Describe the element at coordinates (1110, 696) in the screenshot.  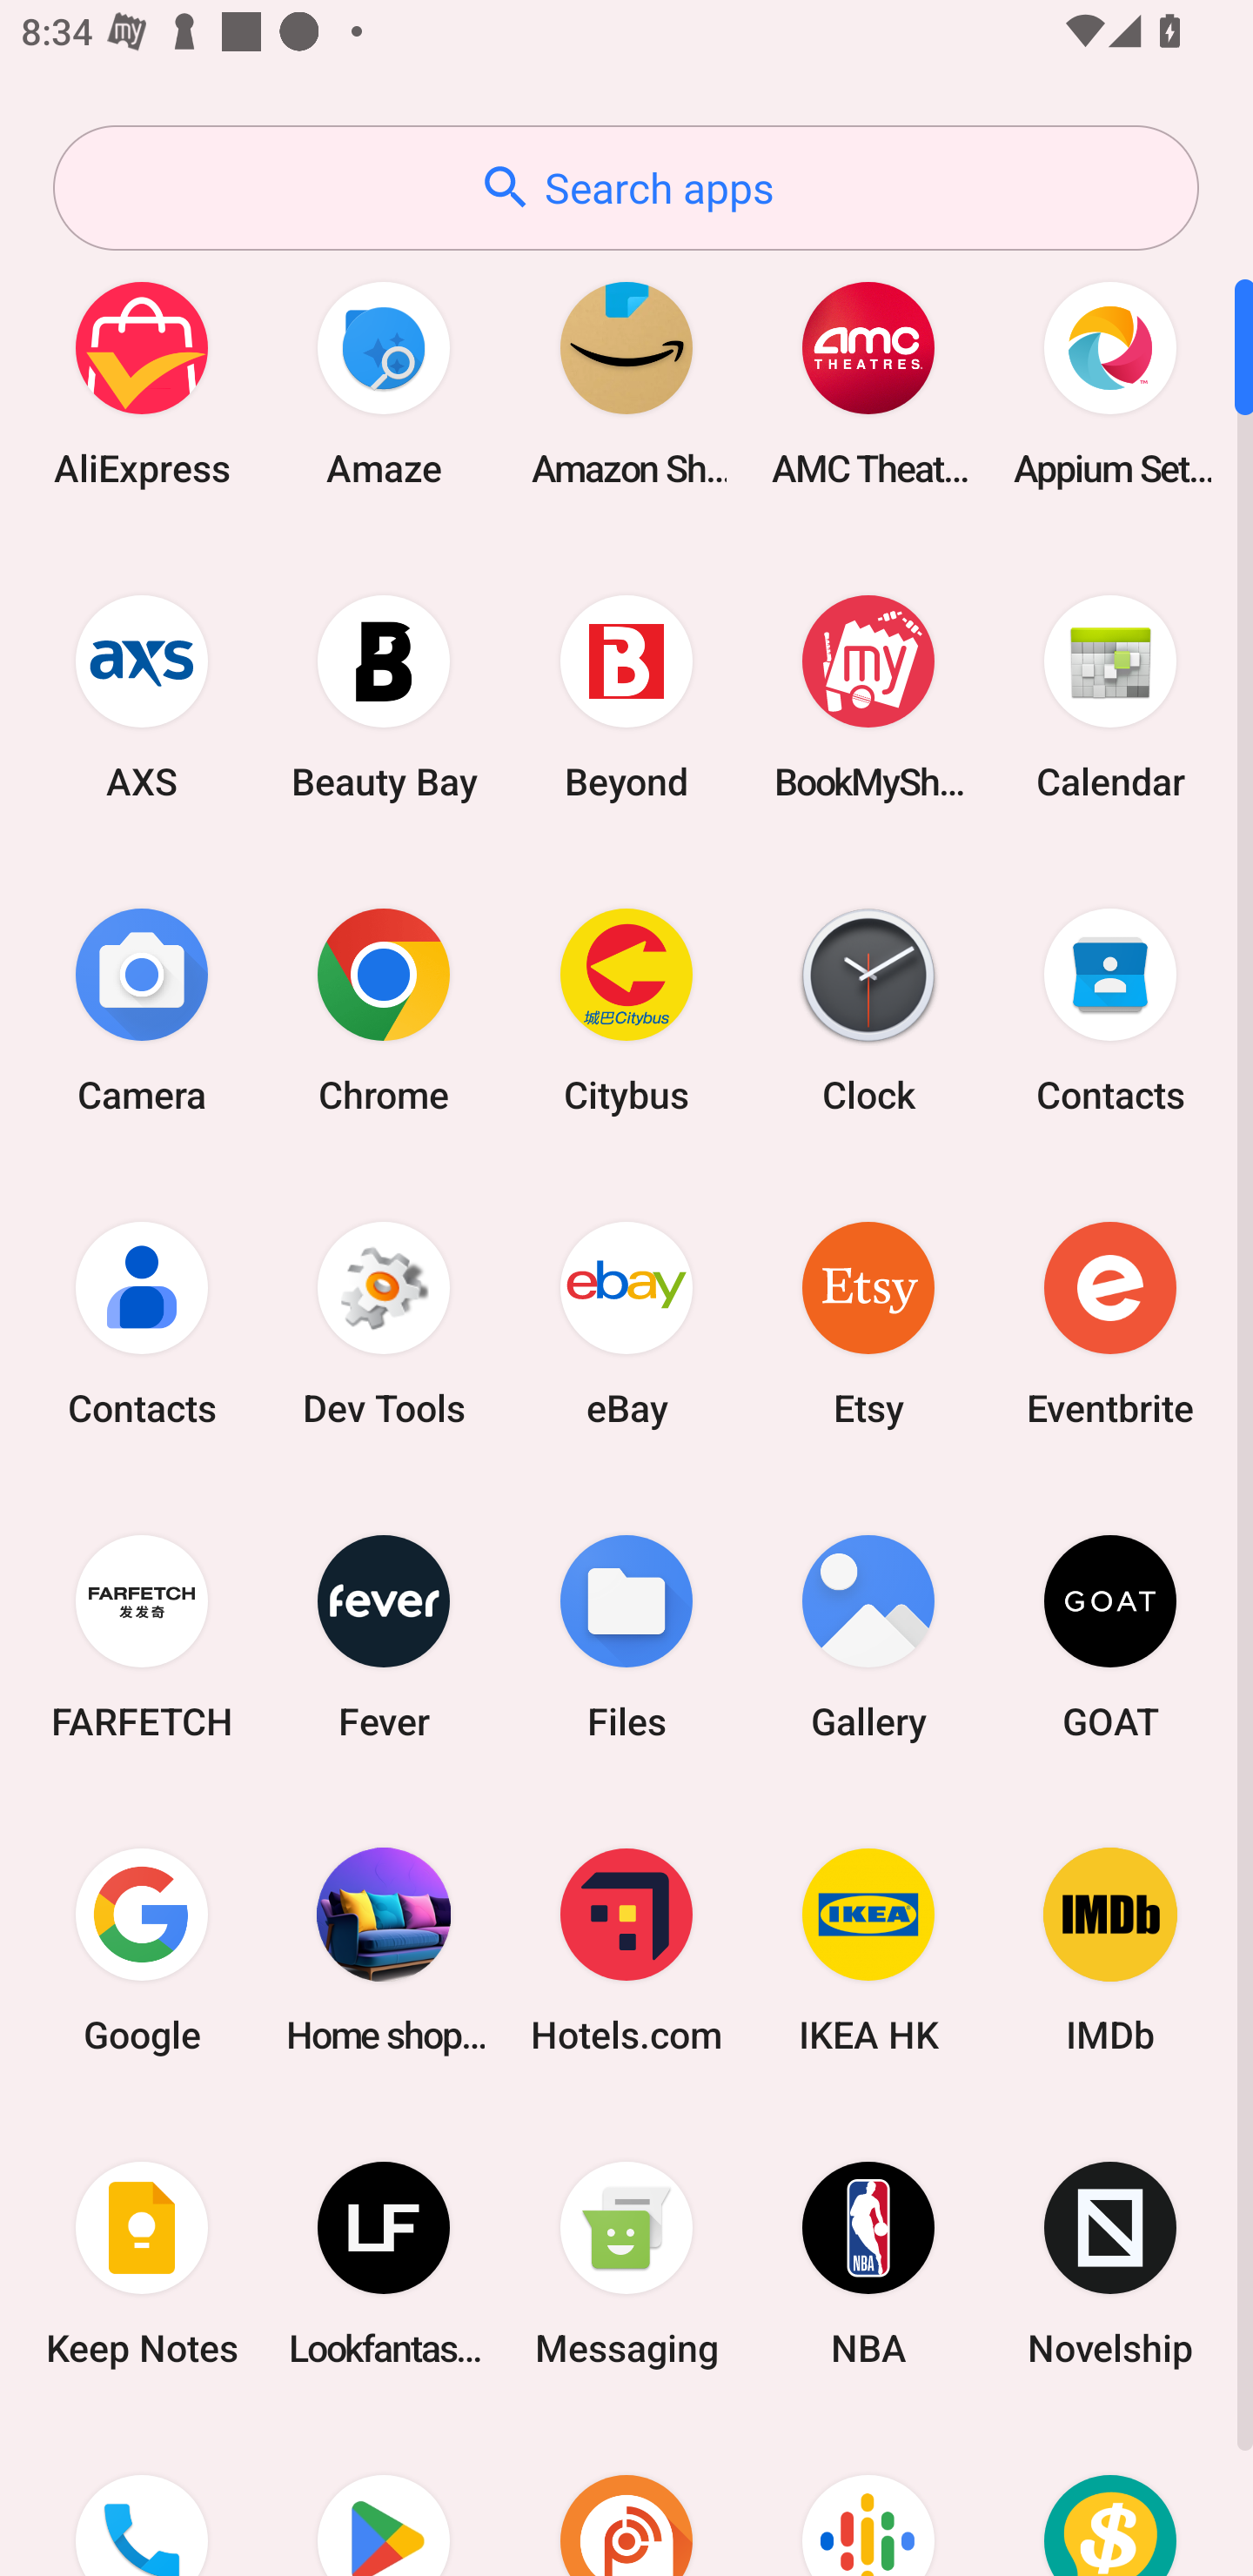
I see `Calendar` at that location.